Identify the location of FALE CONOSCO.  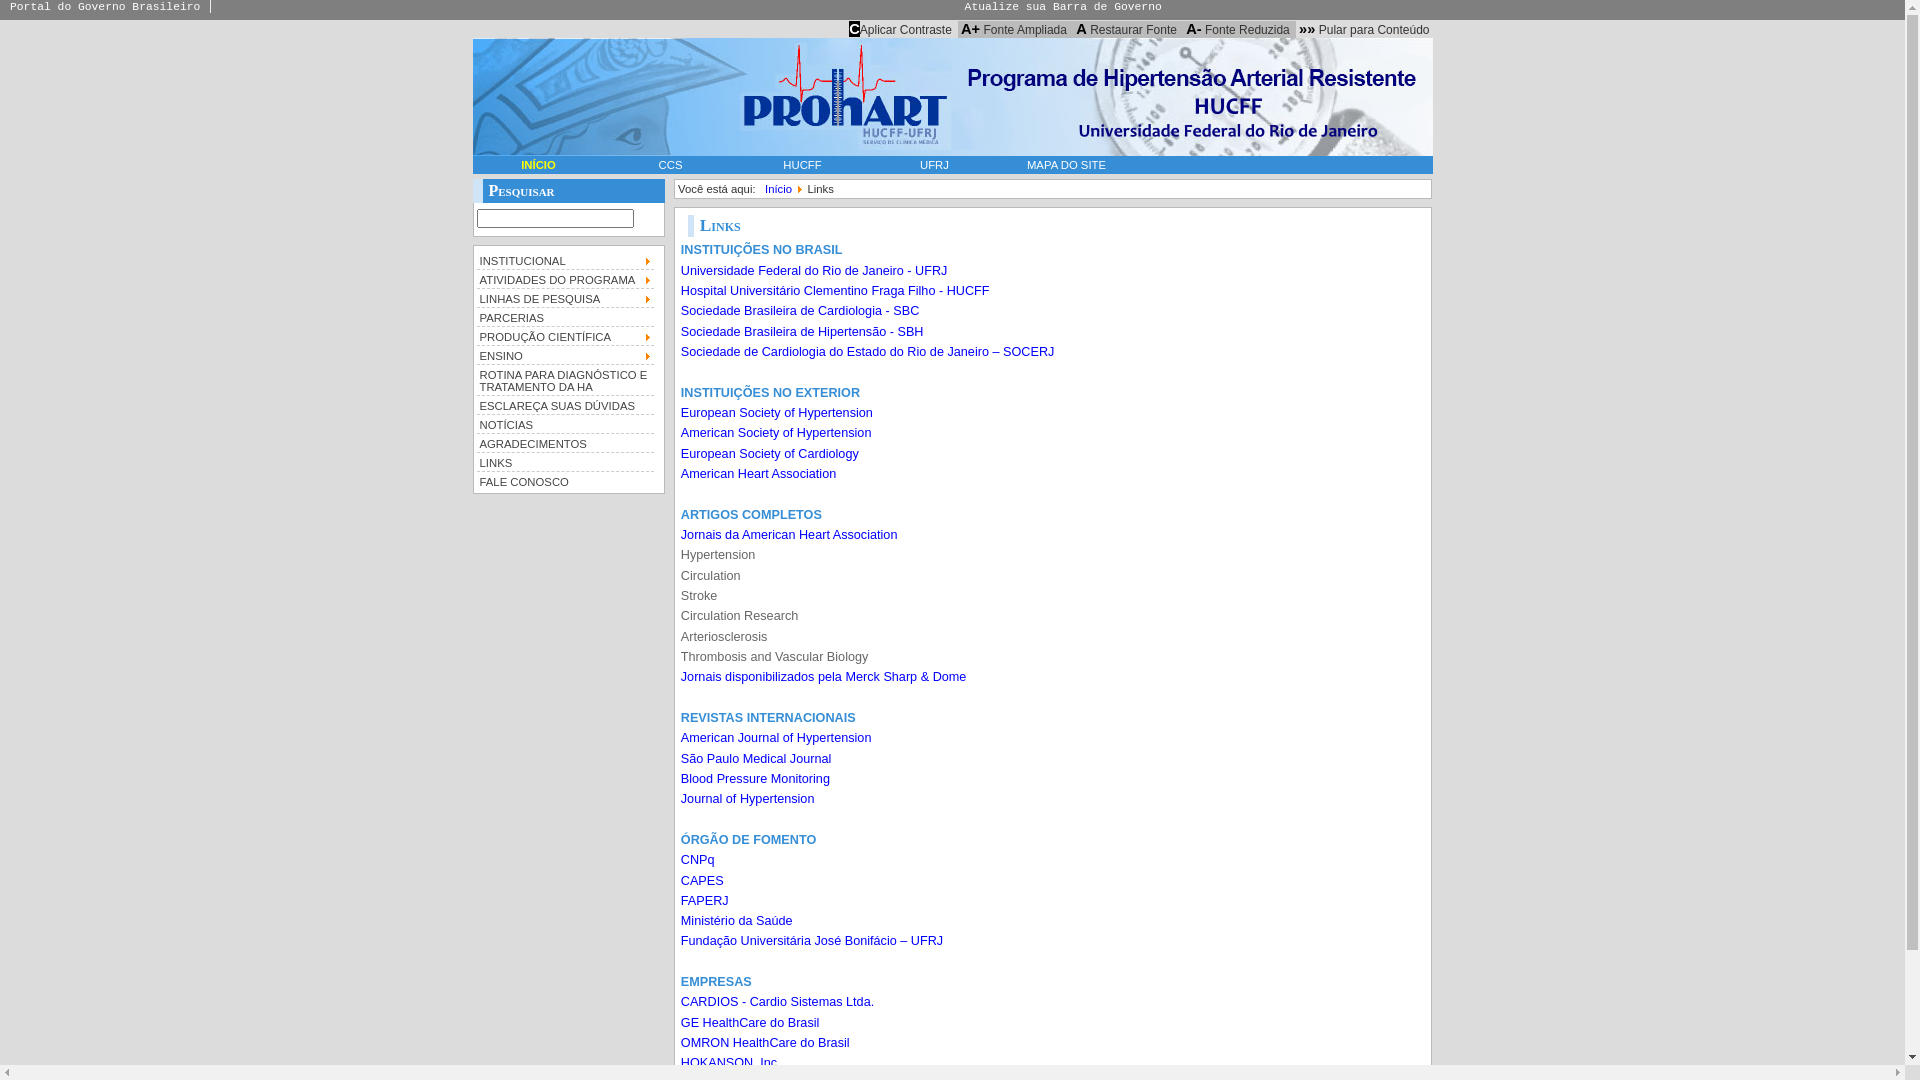
(565, 480).